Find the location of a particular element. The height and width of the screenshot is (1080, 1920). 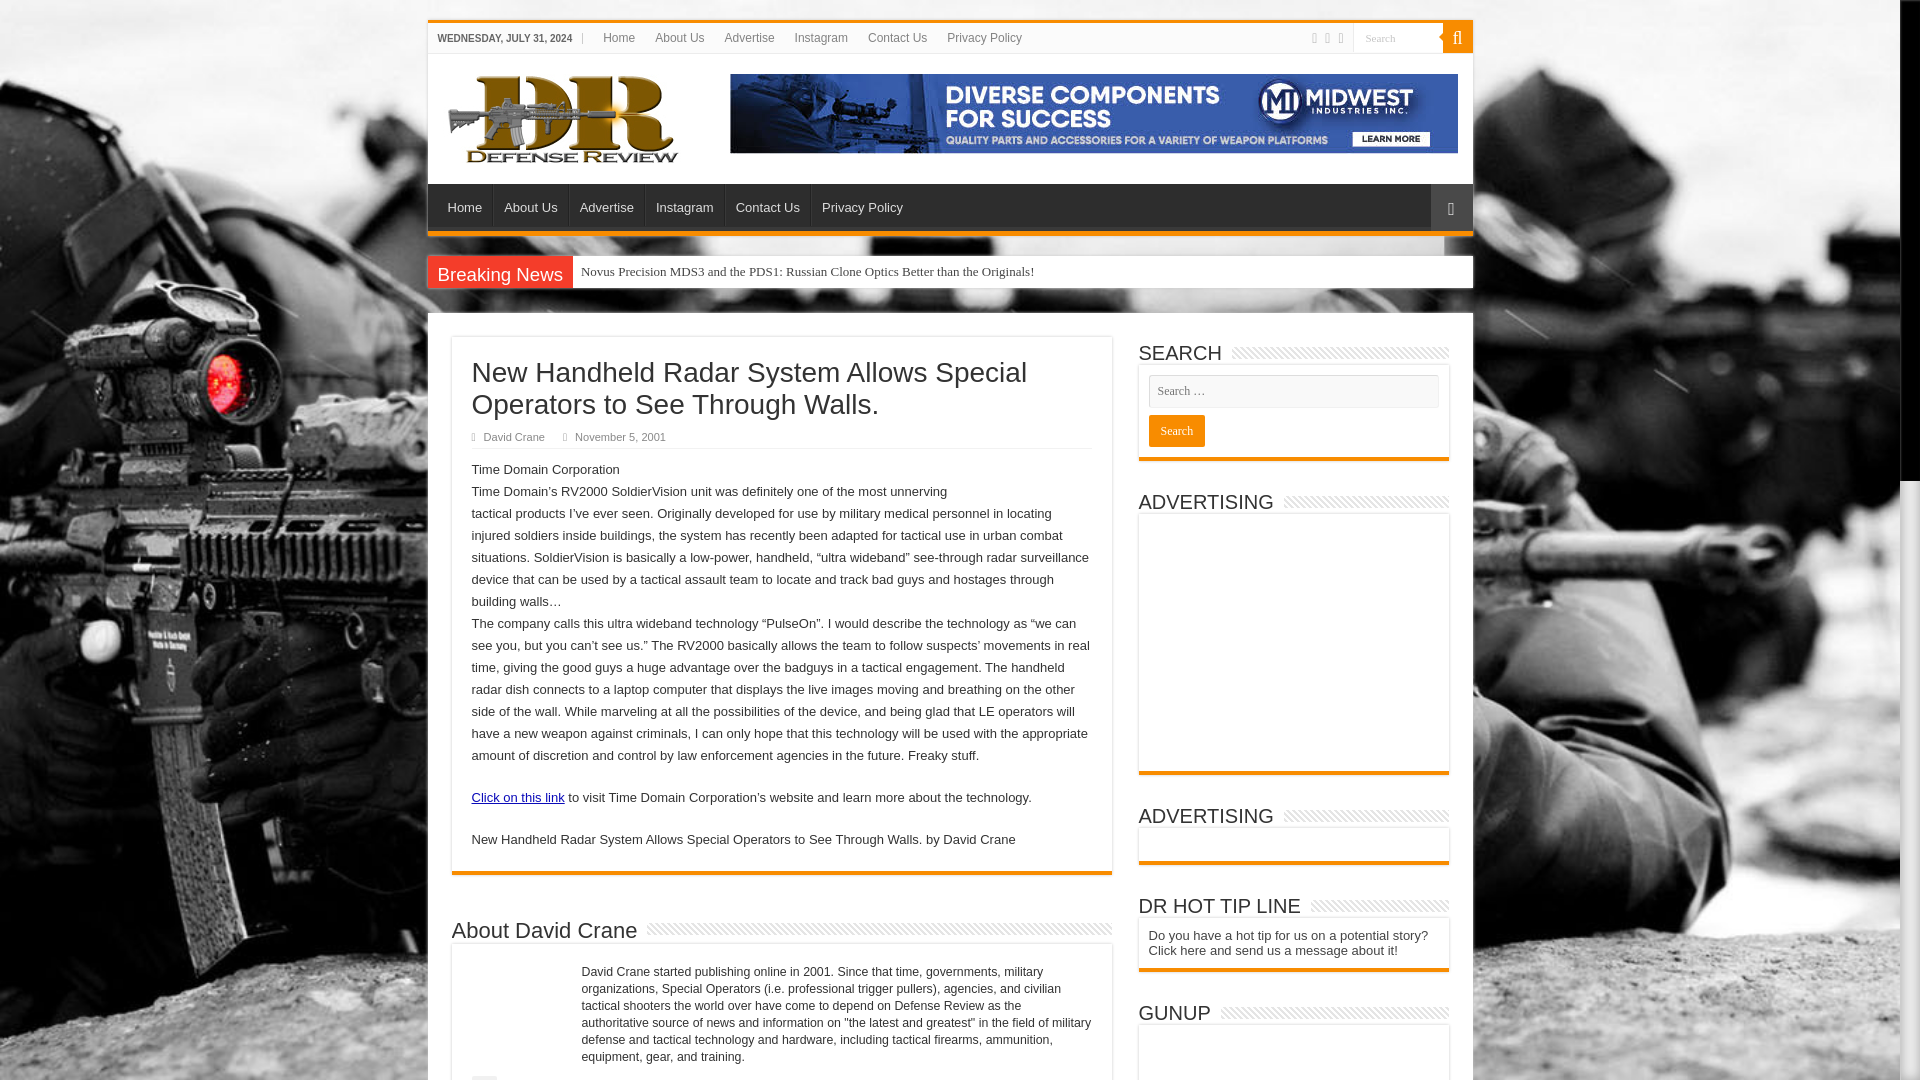

David Crane is located at coordinates (514, 436).